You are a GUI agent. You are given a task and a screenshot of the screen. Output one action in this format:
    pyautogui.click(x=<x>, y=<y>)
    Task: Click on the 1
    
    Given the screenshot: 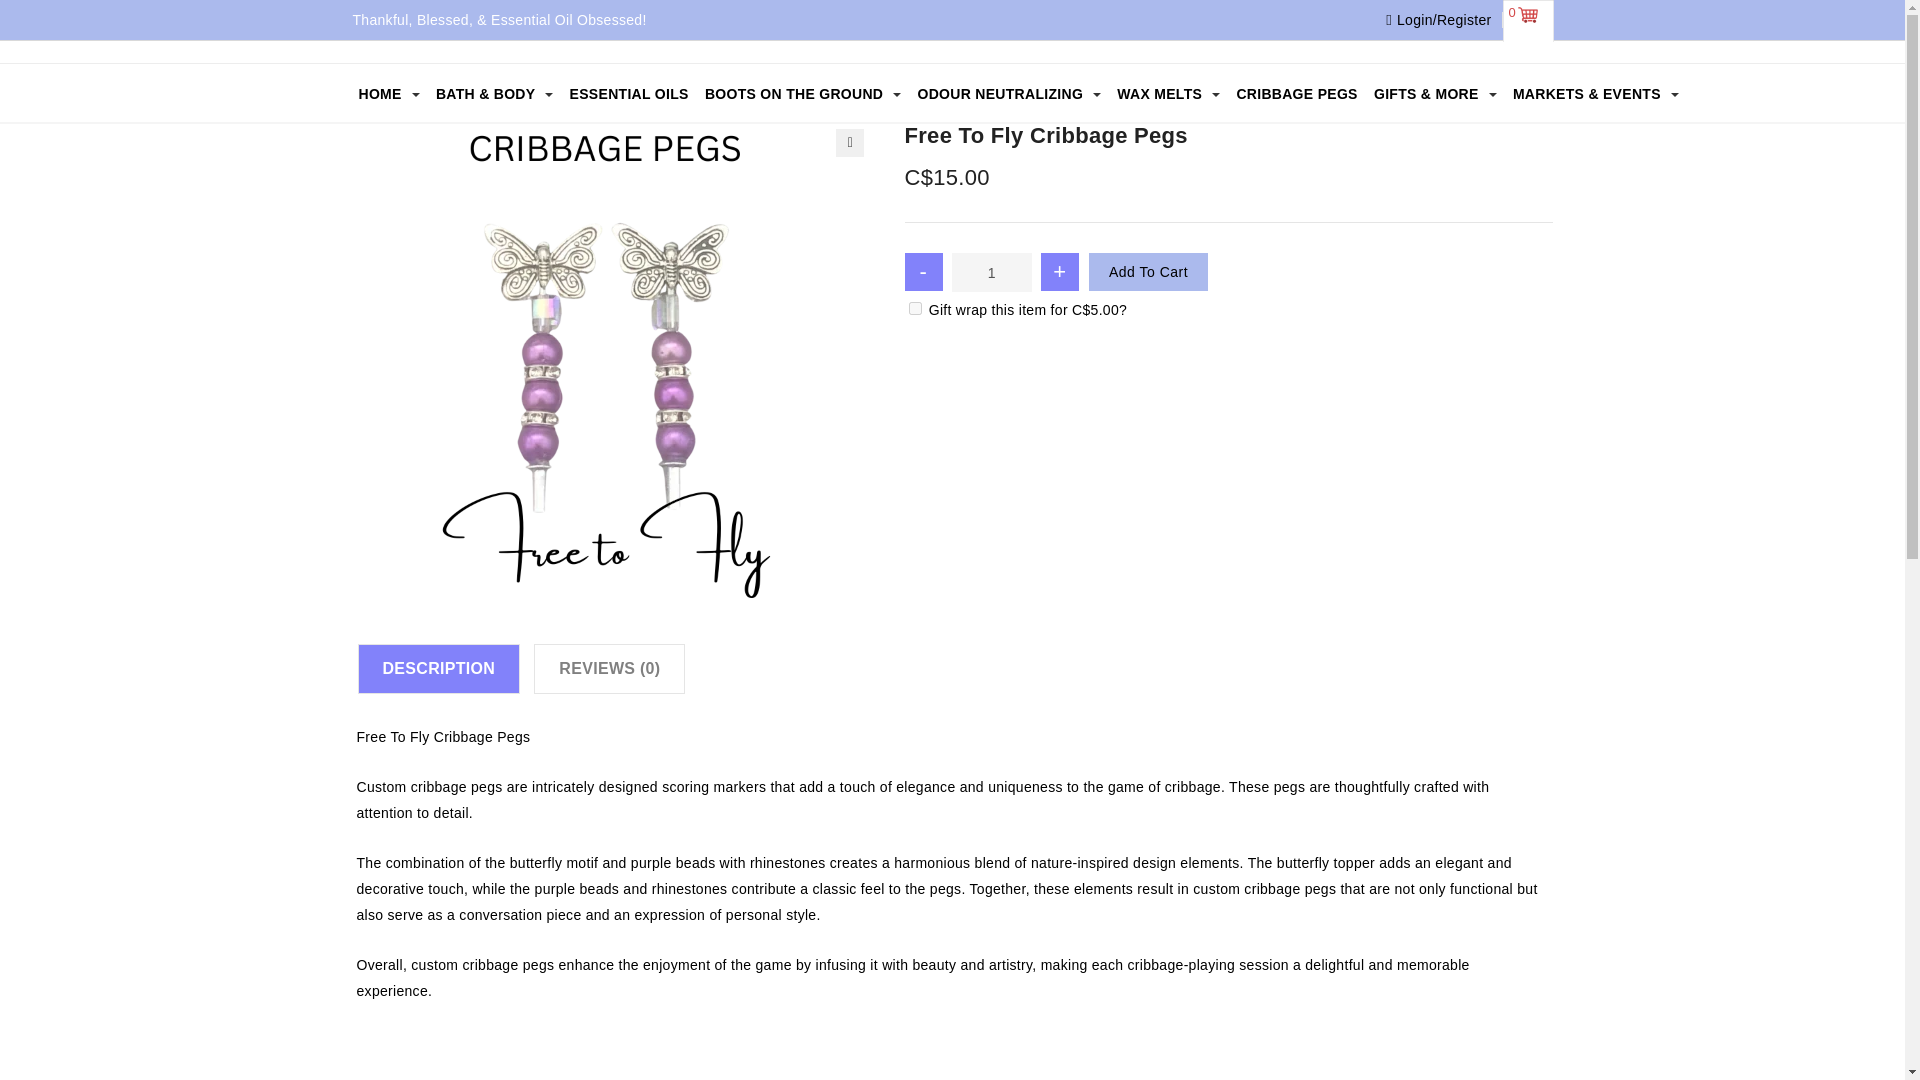 What is the action you would take?
    pyautogui.click(x=992, y=272)
    